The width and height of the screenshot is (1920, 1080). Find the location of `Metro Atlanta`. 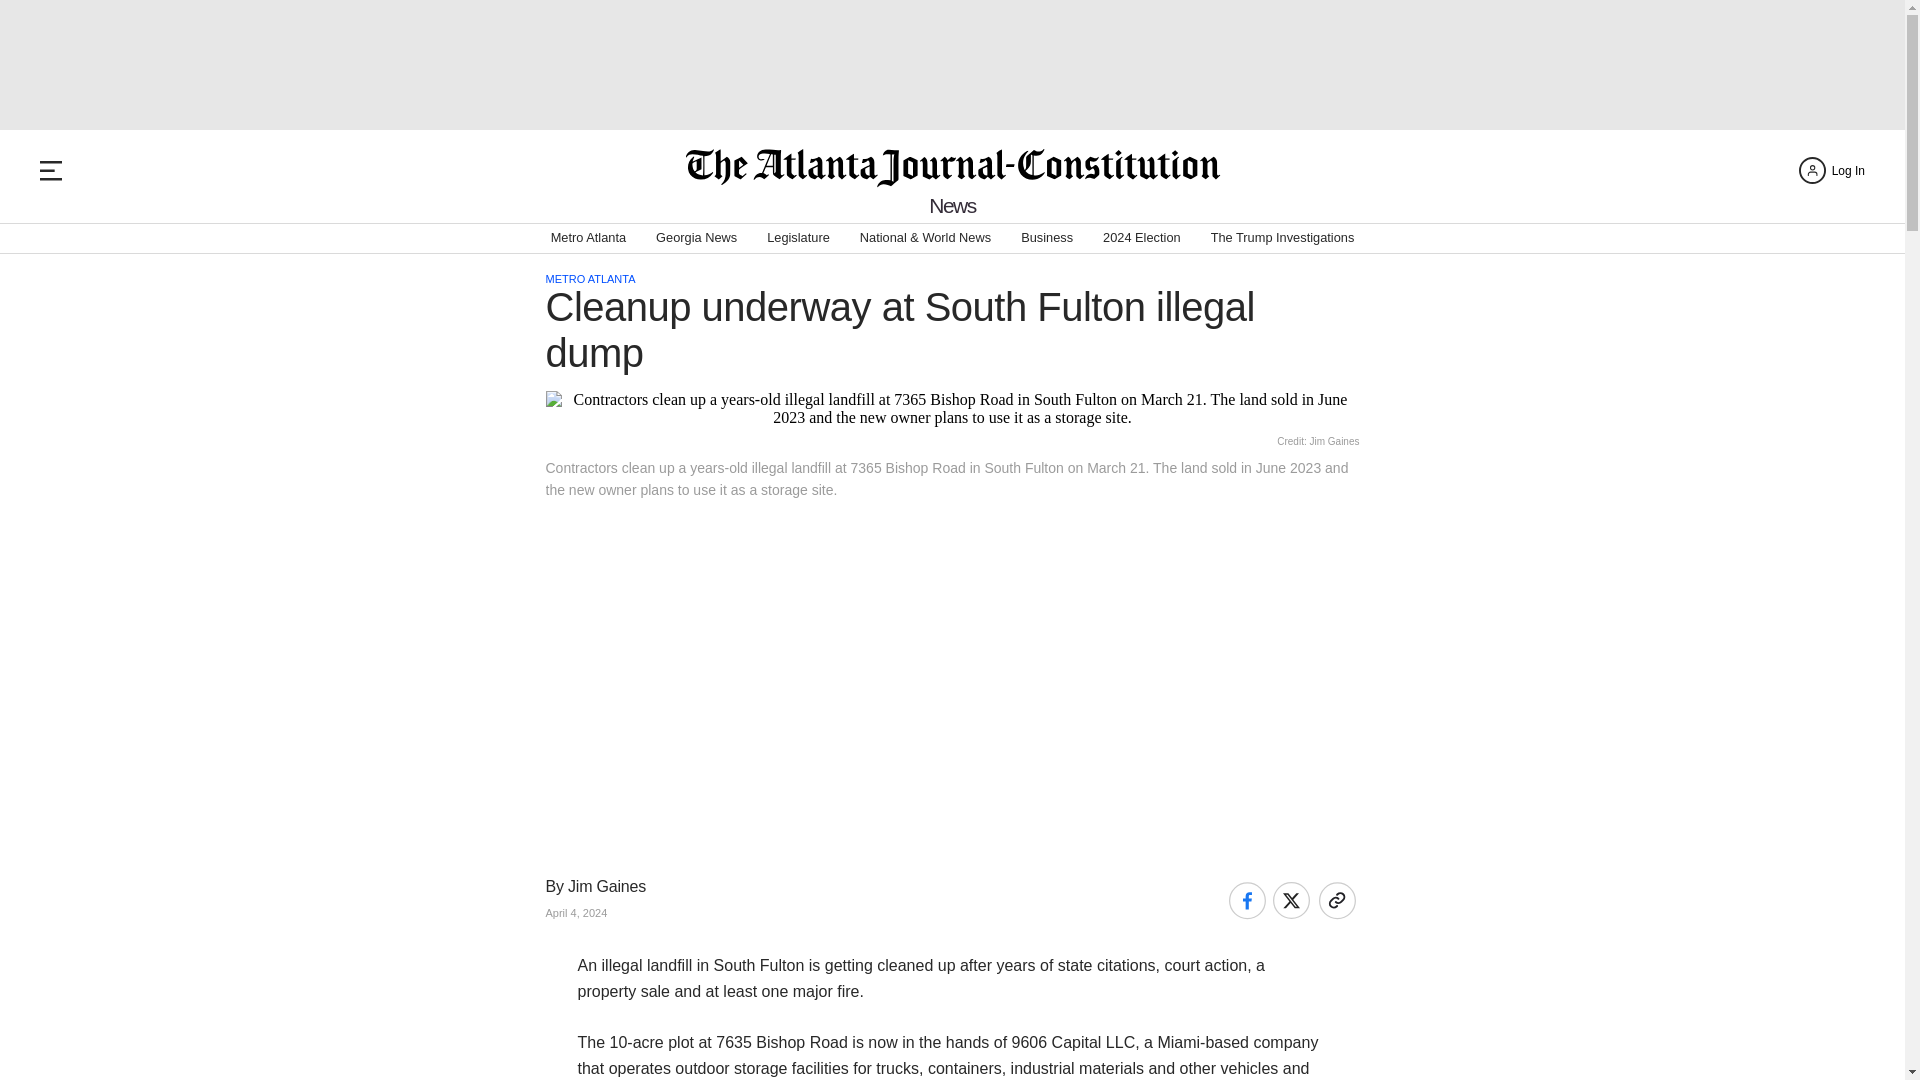

Metro Atlanta is located at coordinates (588, 238).